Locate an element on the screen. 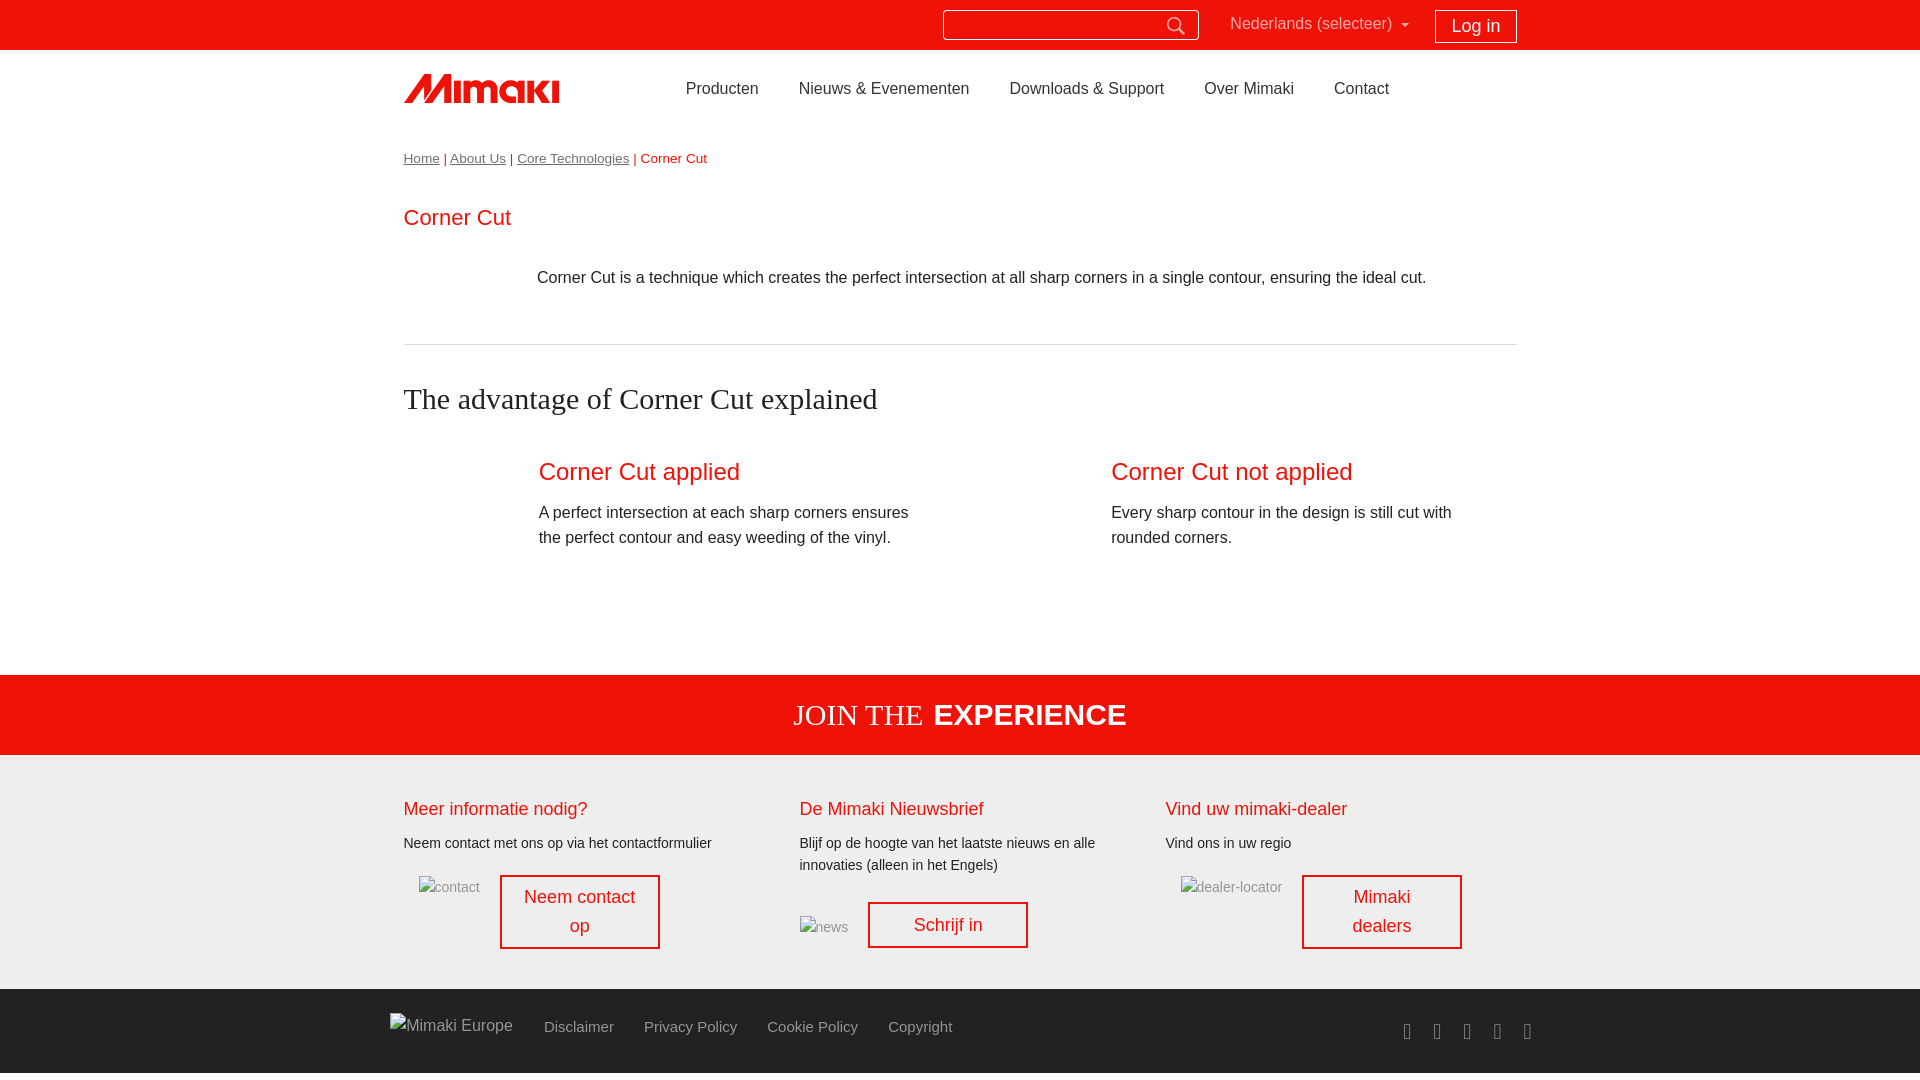  Mimaki Europe is located at coordinates (458, 1026).